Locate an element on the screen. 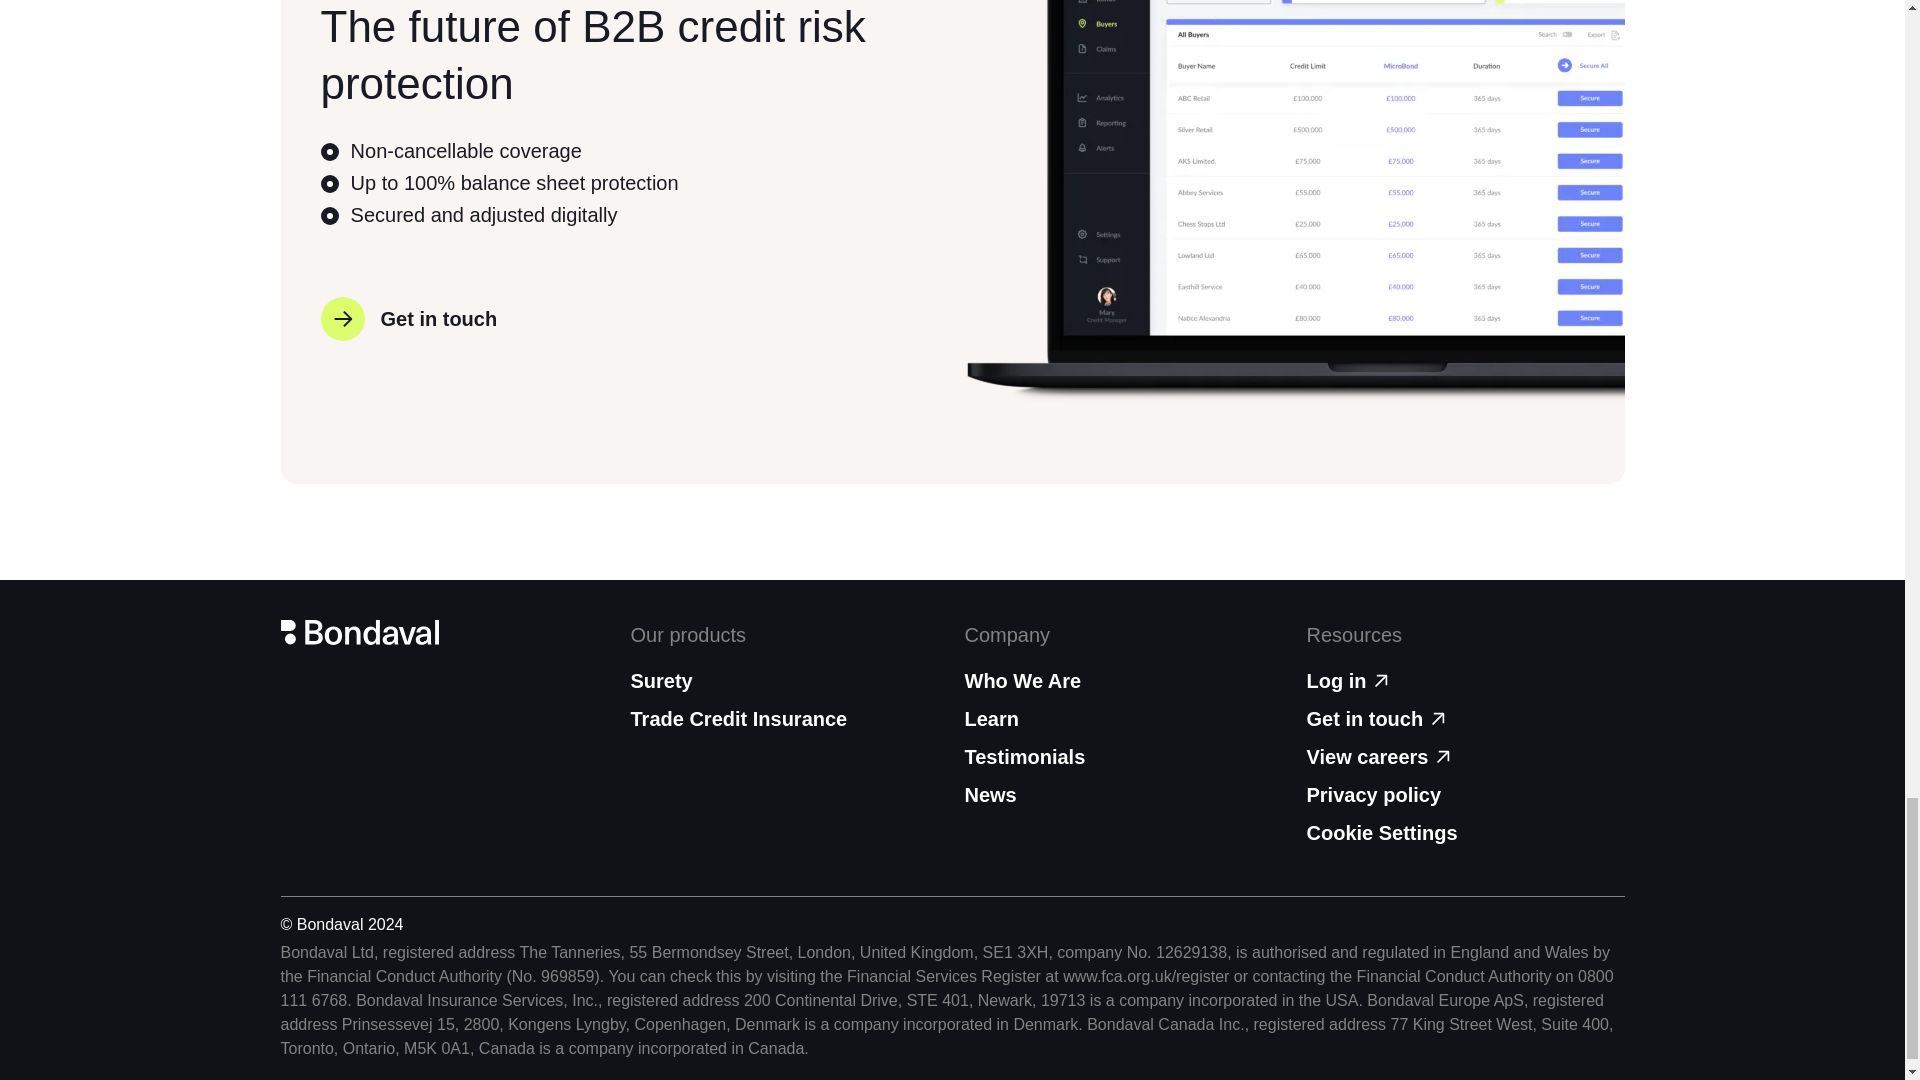  Trade Credit Insurance is located at coordinates (738, 719).